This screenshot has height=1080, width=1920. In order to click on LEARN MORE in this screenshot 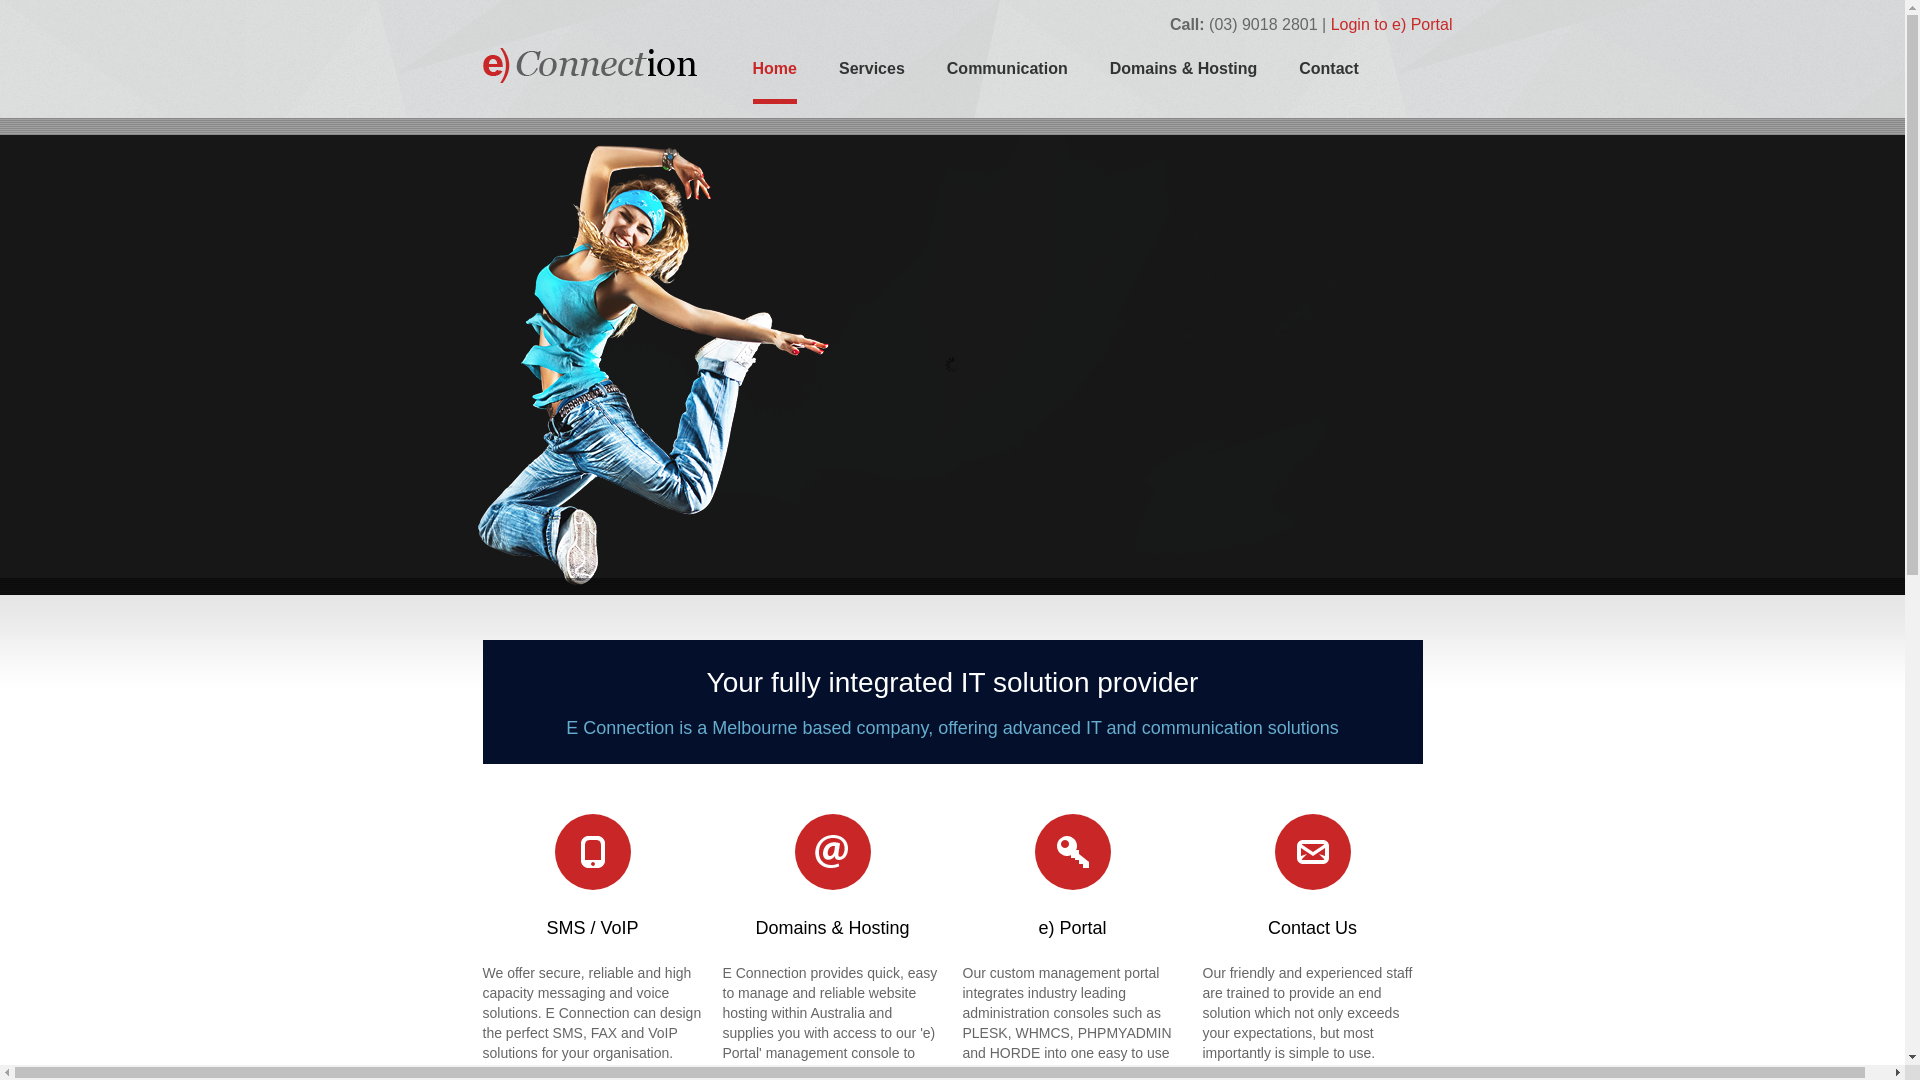, I will do `click(602, 449)`.